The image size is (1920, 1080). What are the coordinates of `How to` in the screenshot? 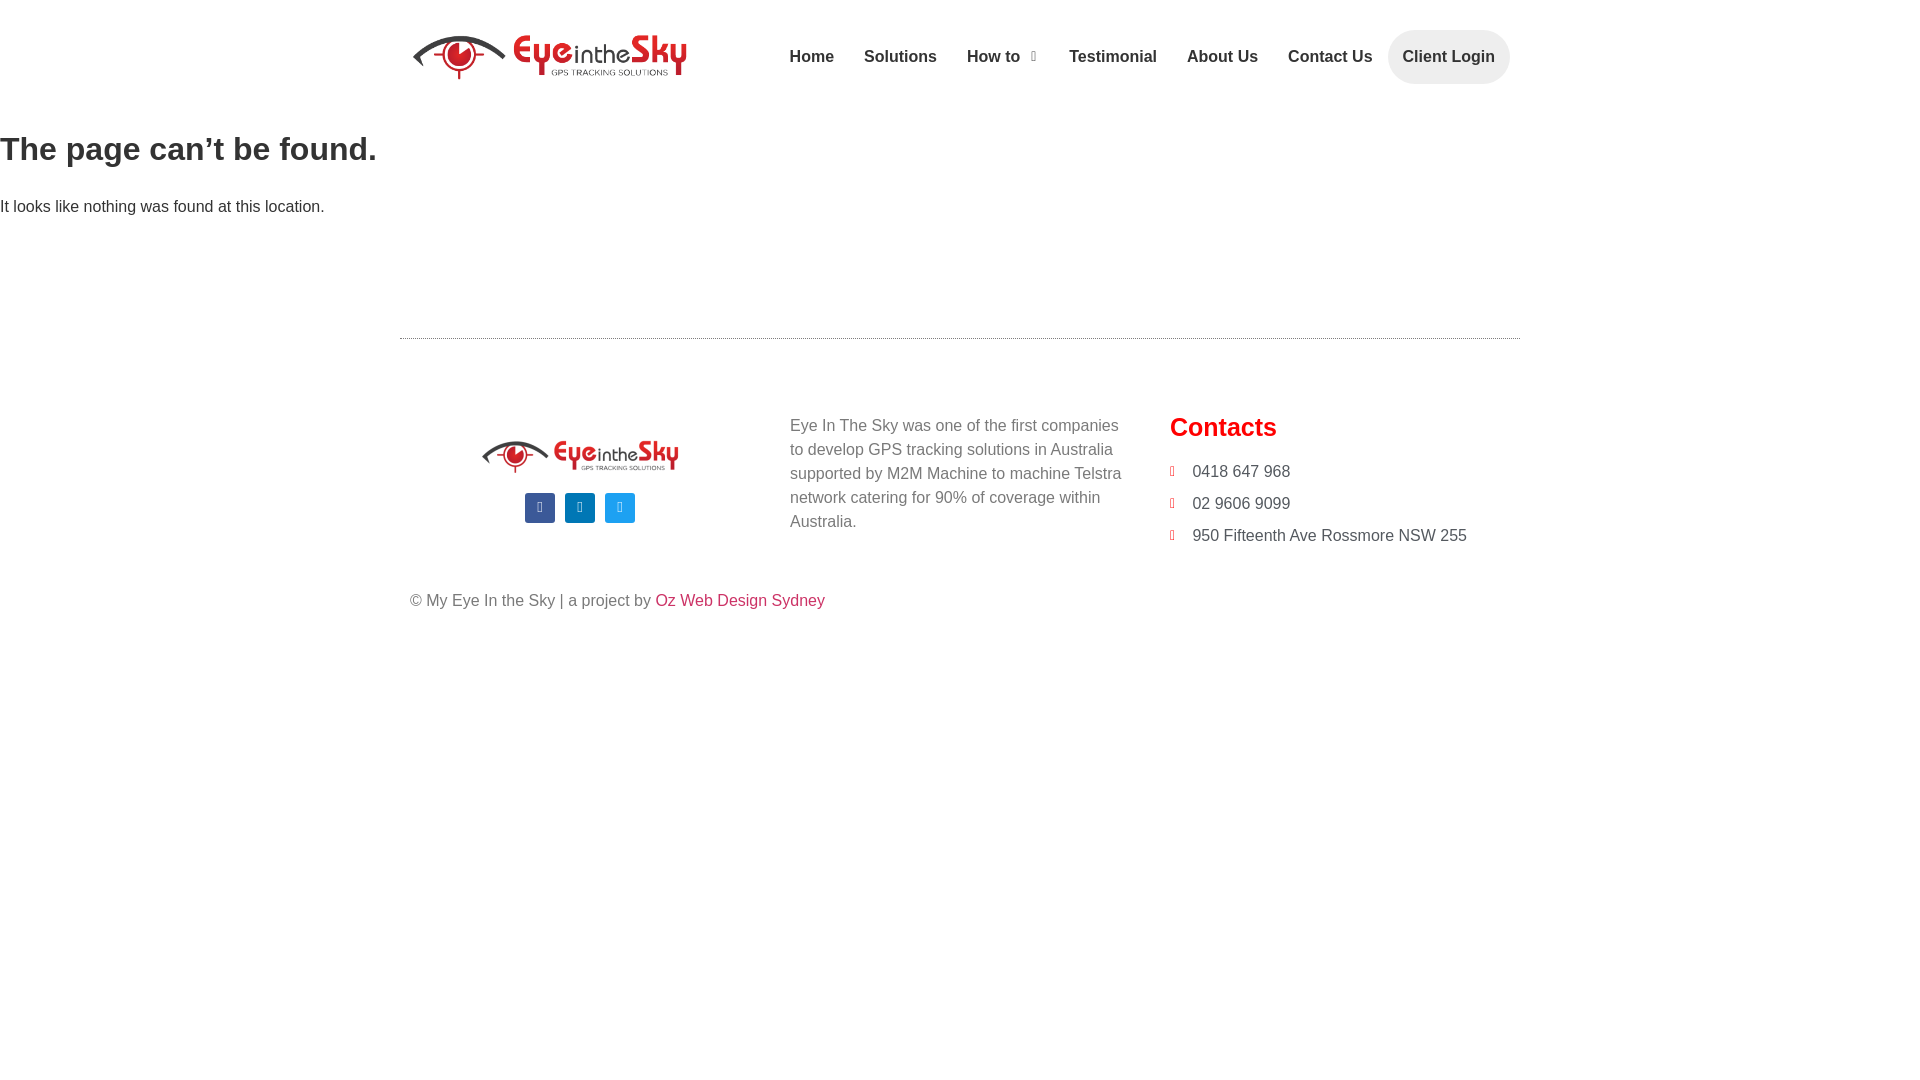 It's located at (988, 57).